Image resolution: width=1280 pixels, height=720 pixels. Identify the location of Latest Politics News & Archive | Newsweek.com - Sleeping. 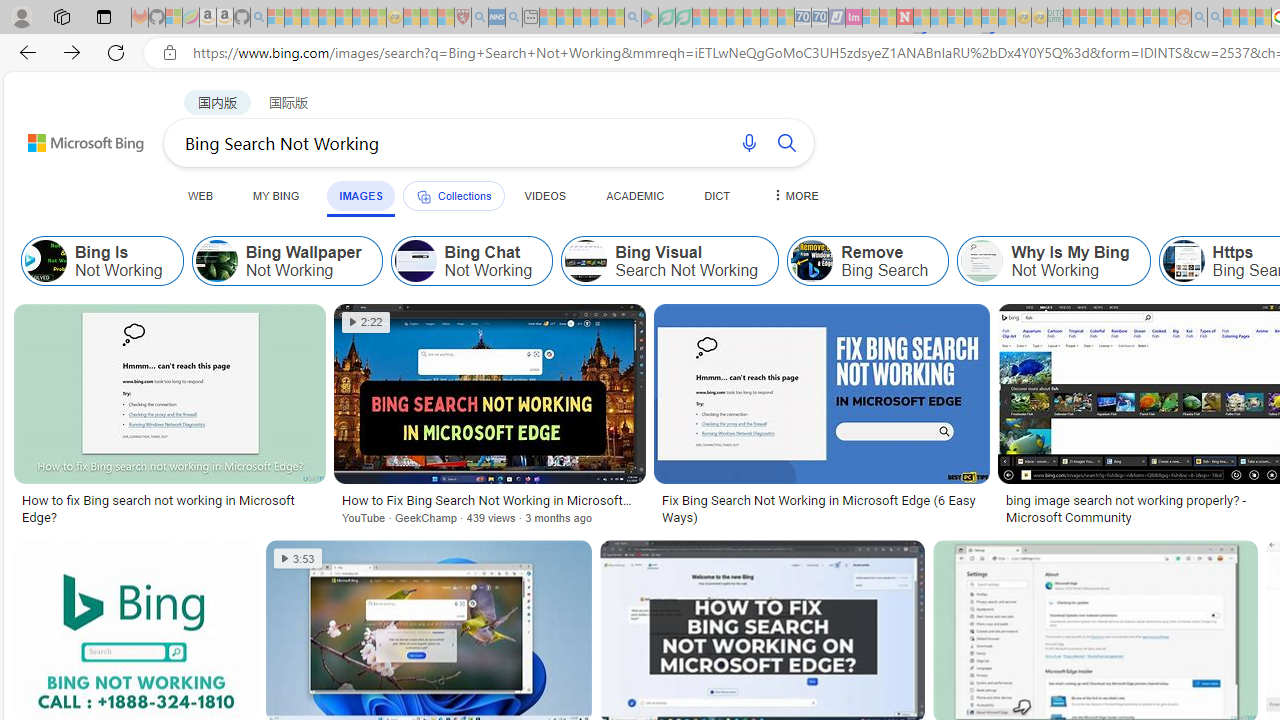
(904, 18).